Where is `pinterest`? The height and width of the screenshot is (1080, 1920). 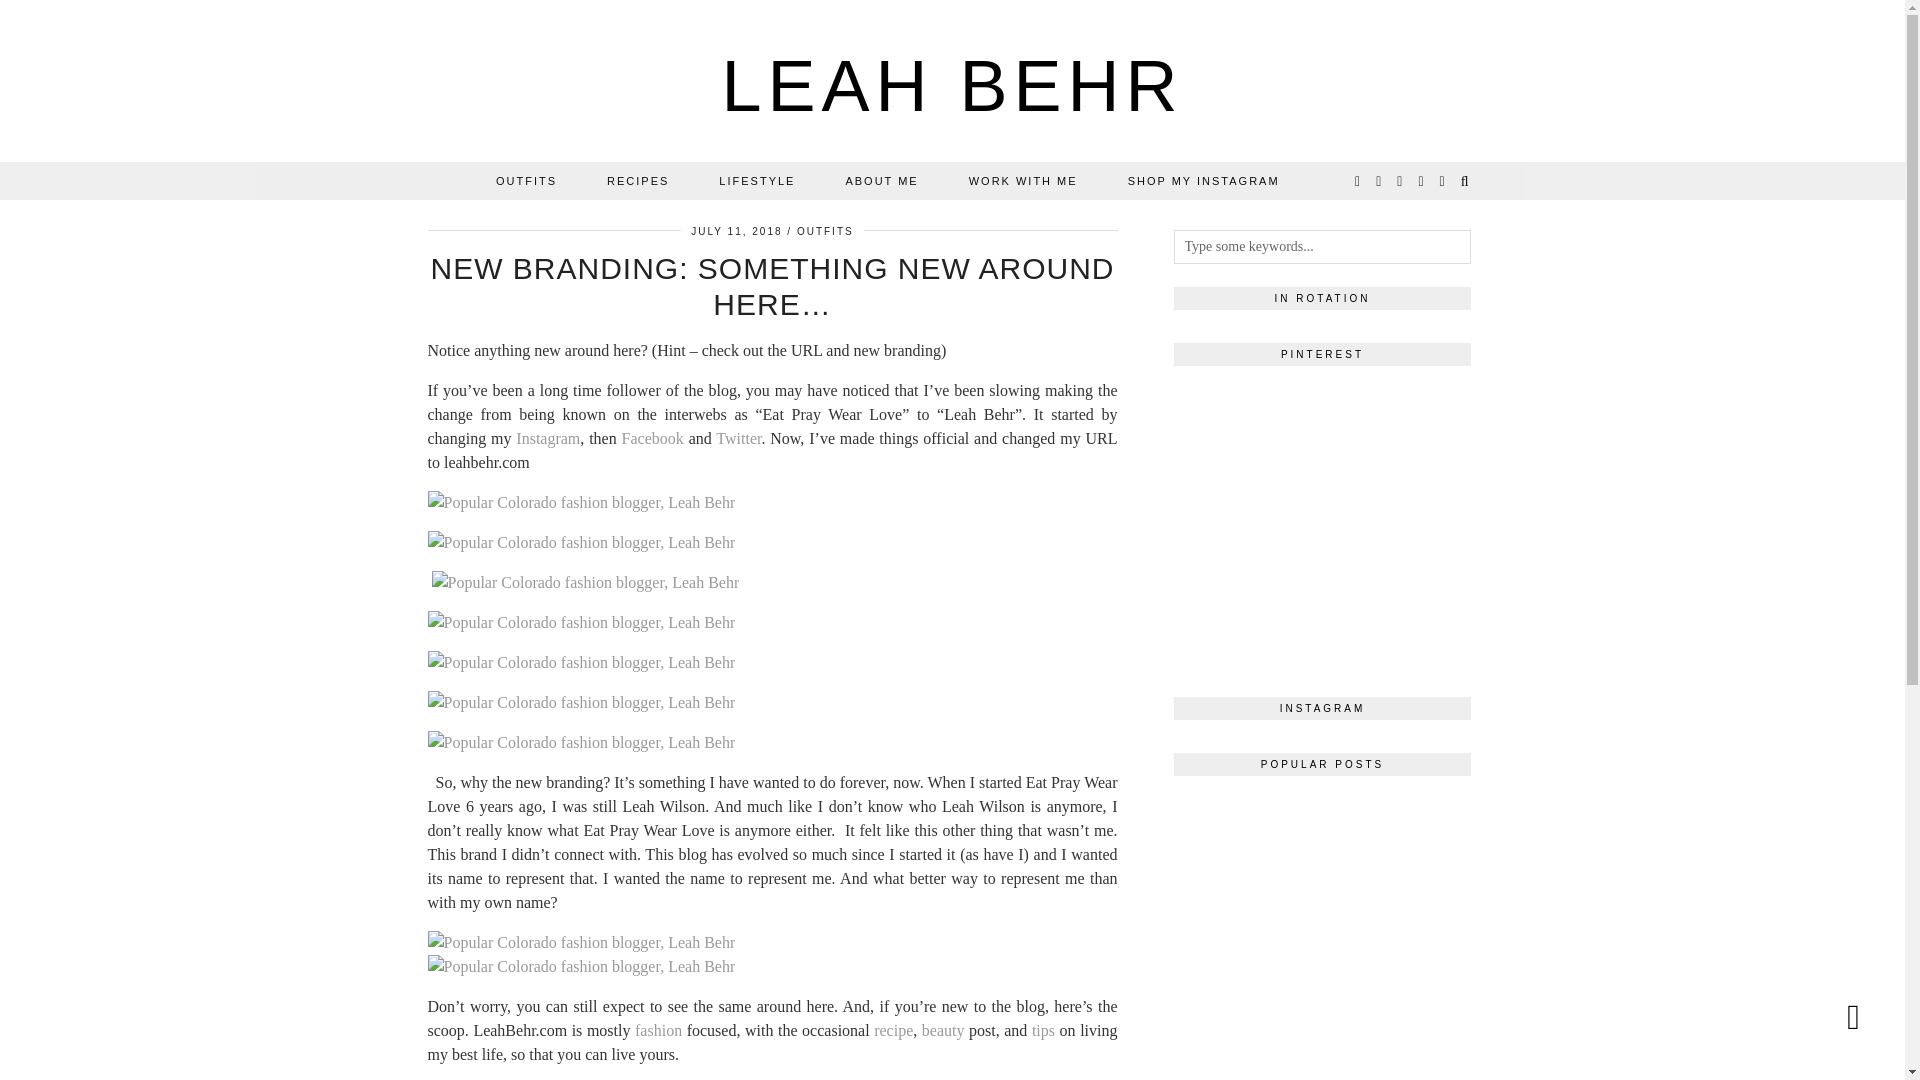 pinterest is located at coordinates (1421, 180).